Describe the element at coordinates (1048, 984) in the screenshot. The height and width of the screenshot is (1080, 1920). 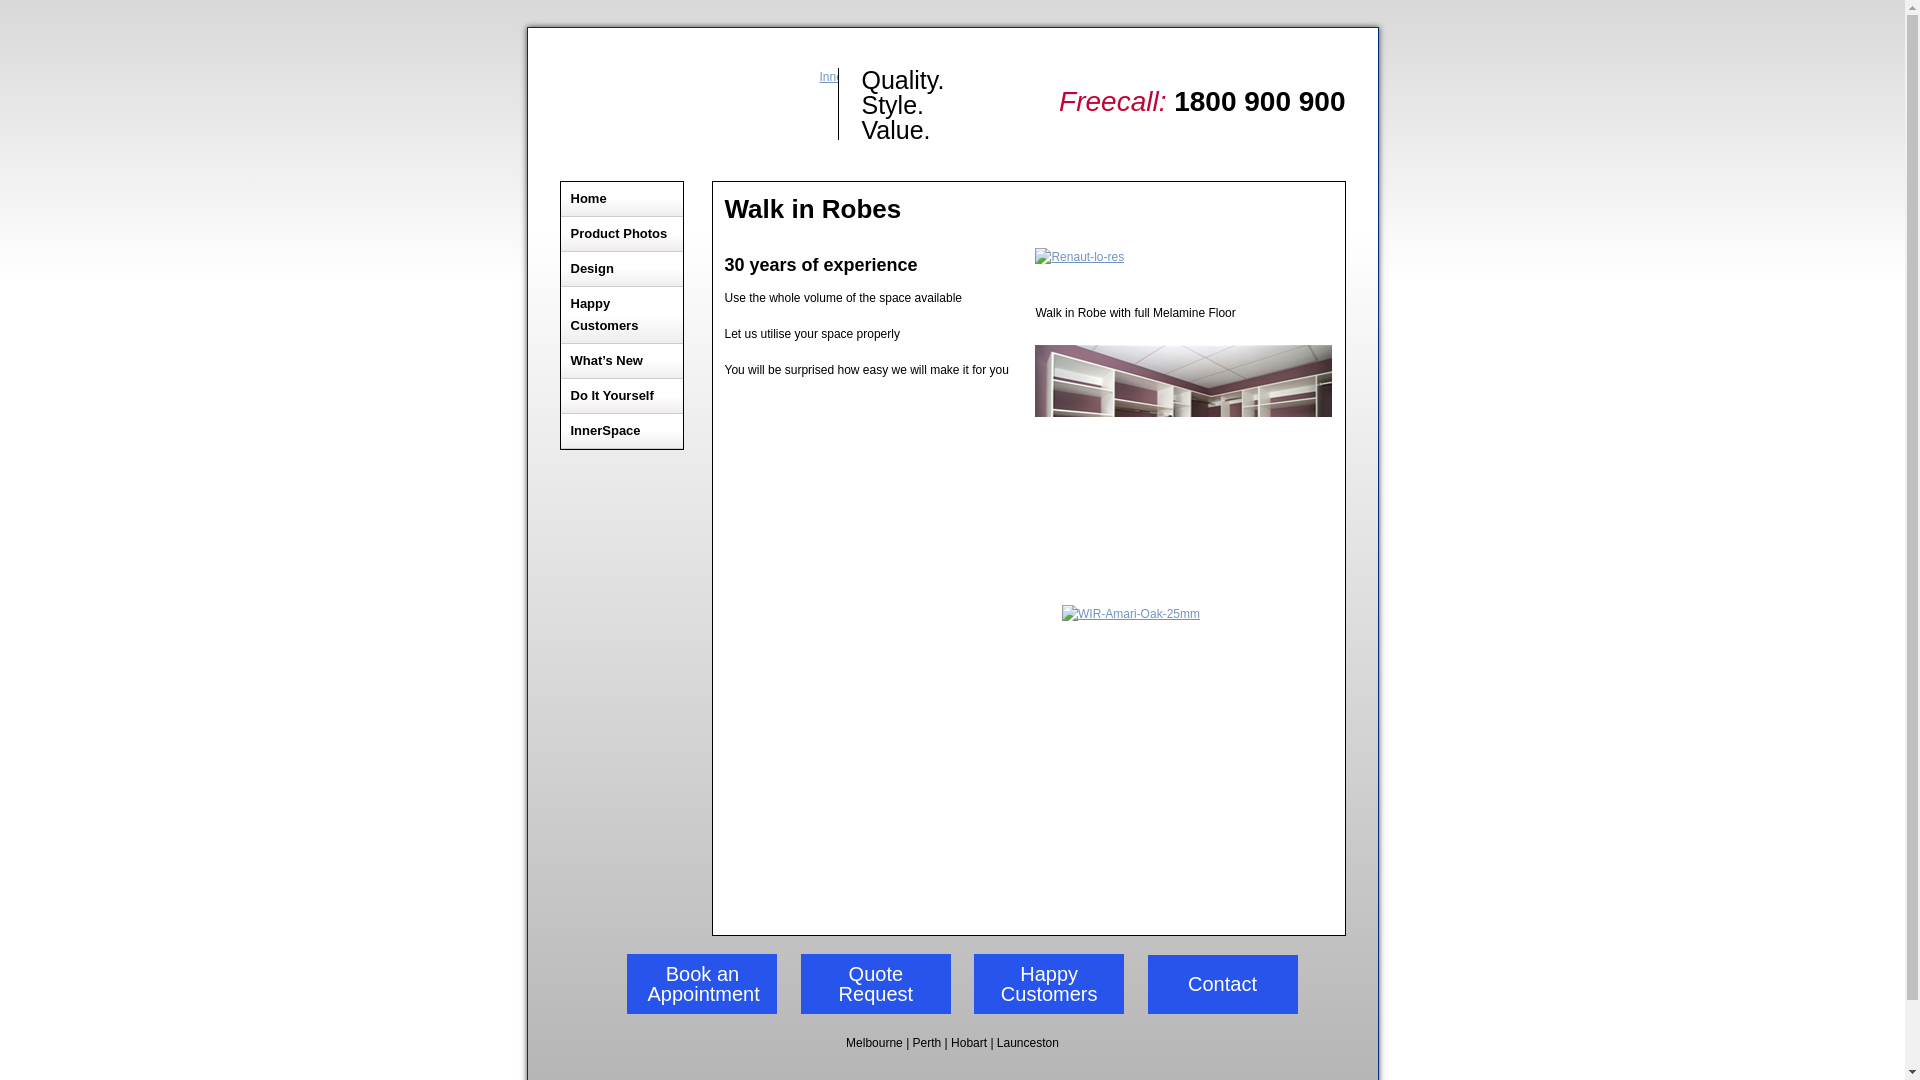
I see `Happy Customers` at that location.